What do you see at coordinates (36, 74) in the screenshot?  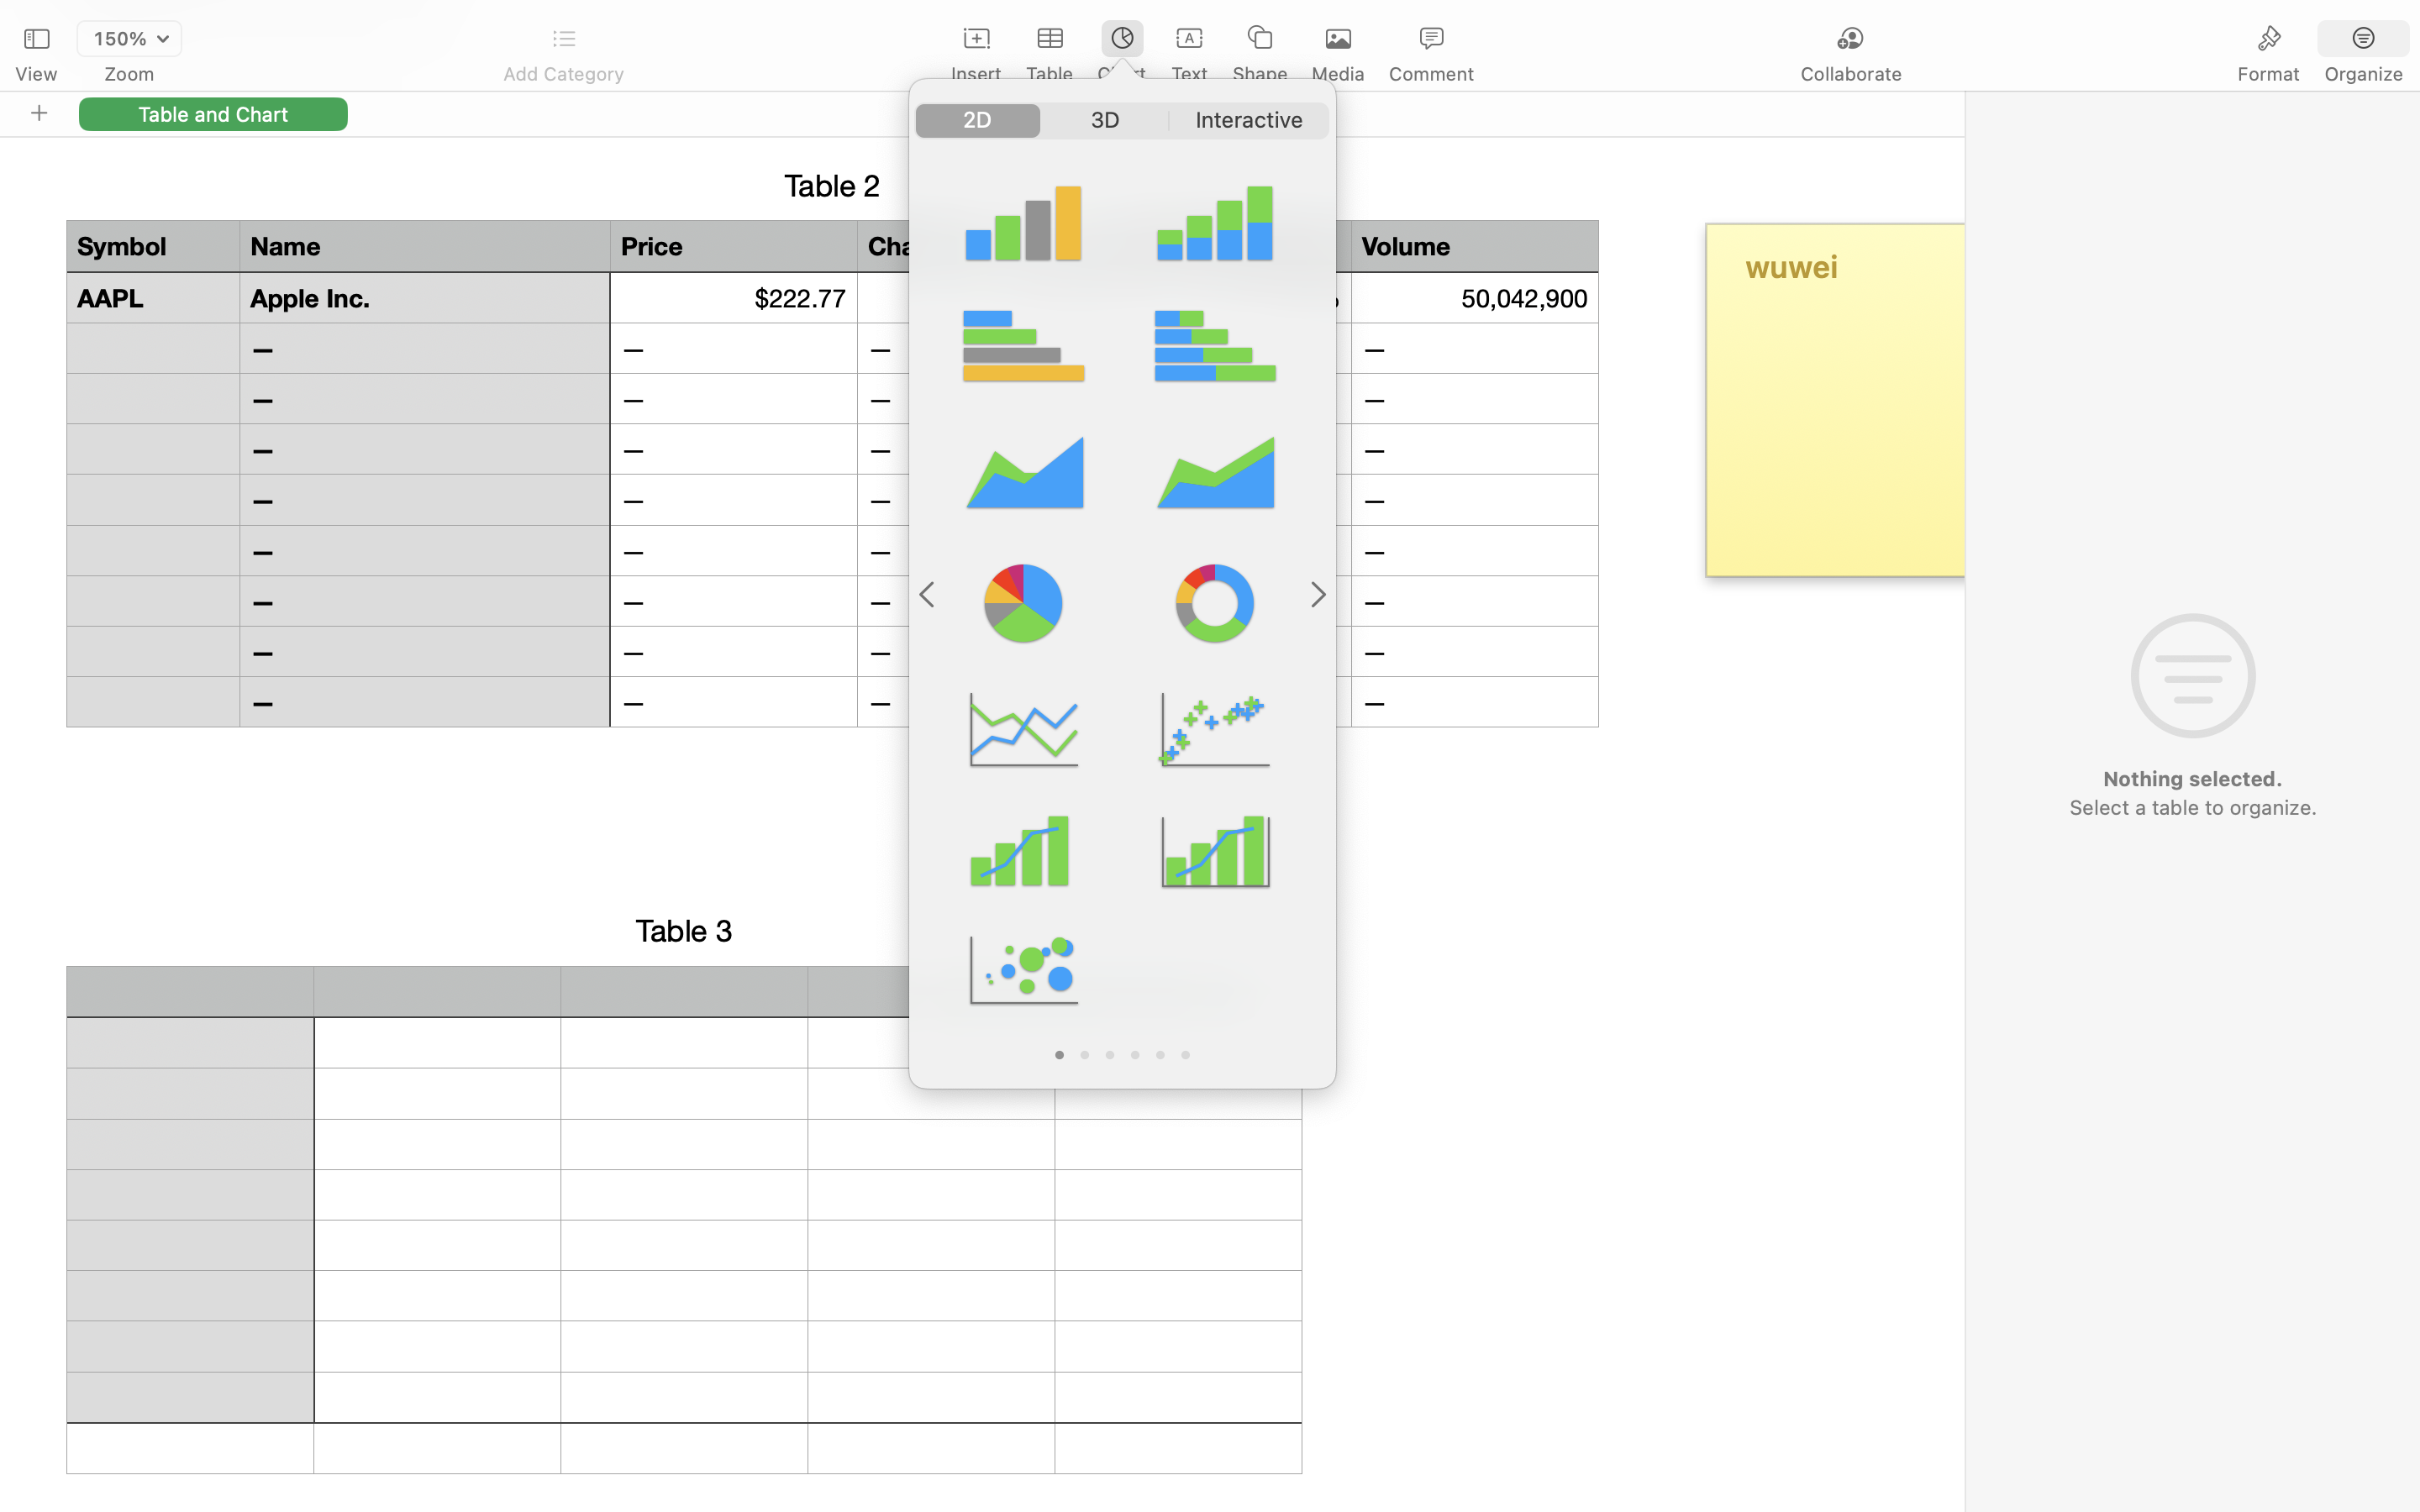 I see `View` at bounding box center [36, 74].